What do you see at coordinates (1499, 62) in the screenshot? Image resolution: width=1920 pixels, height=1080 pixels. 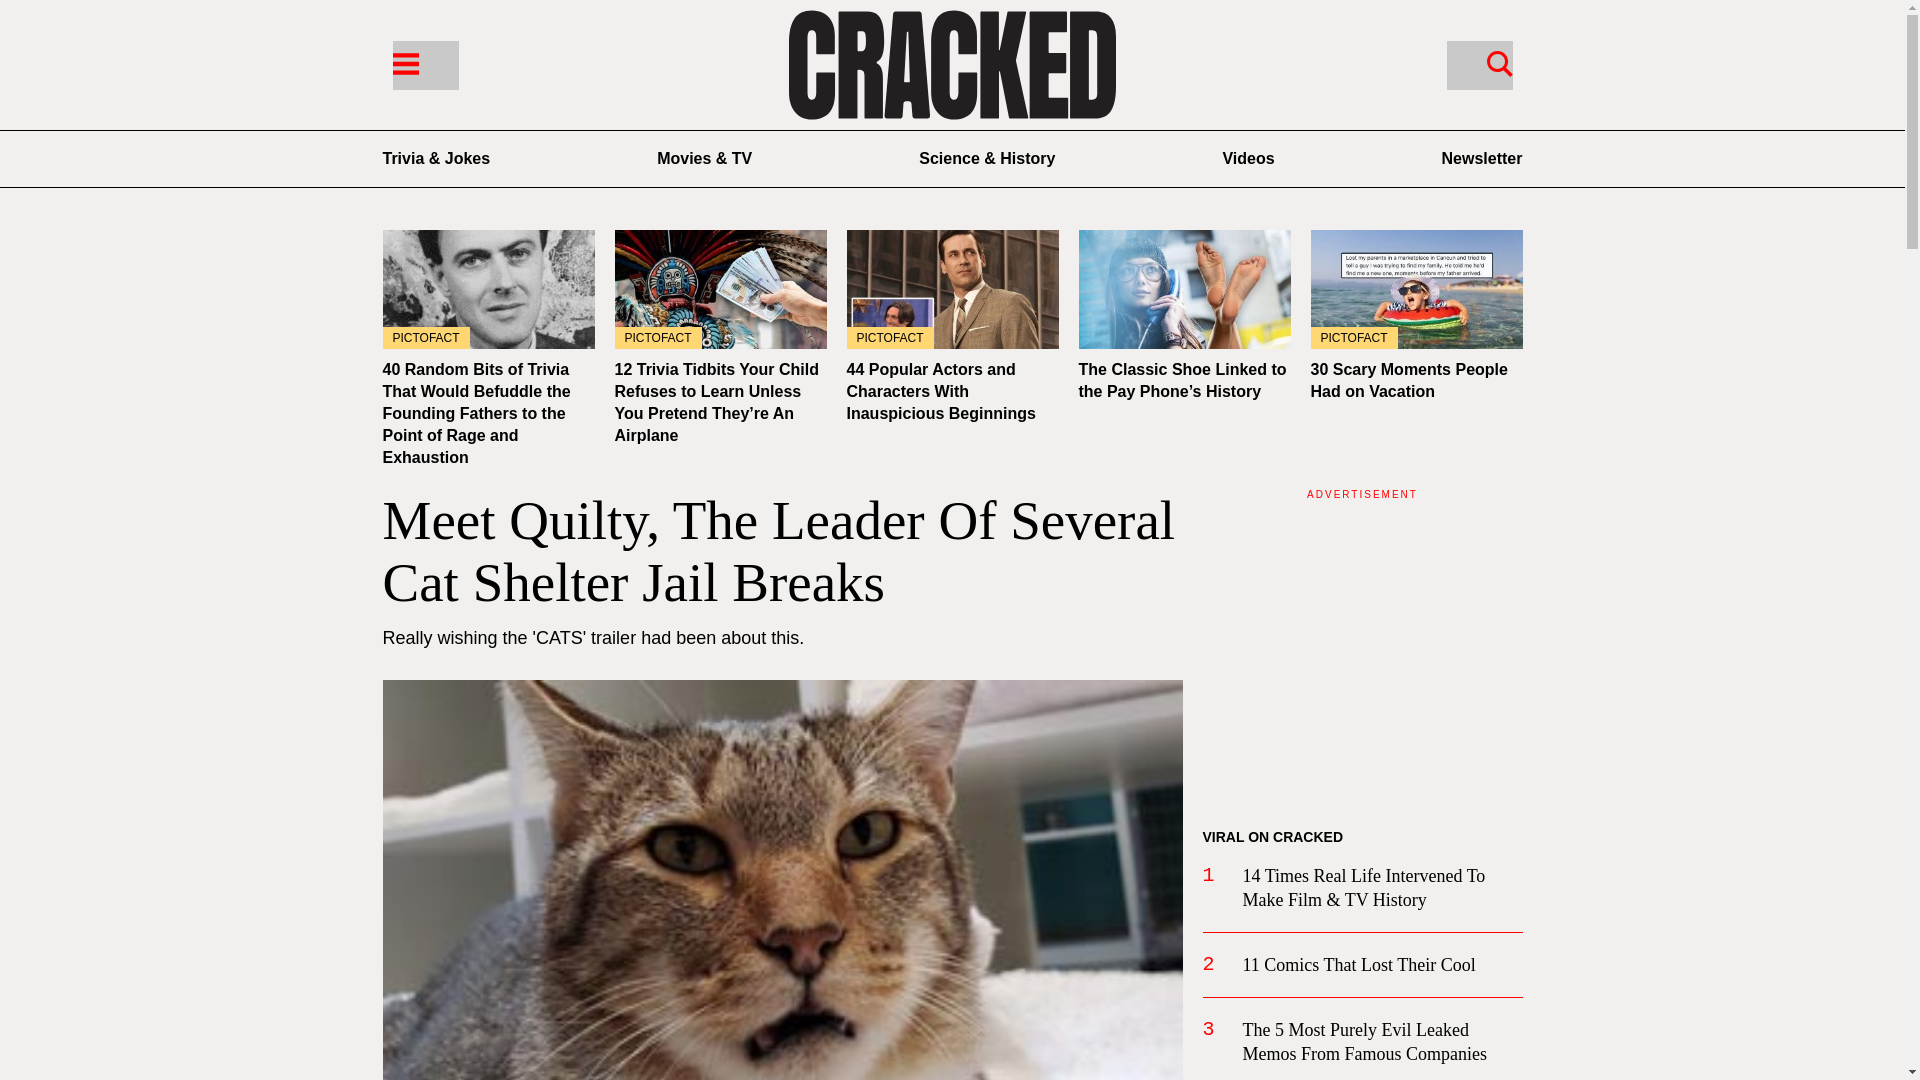 I see `Search` at bounding box center [1499, 62].